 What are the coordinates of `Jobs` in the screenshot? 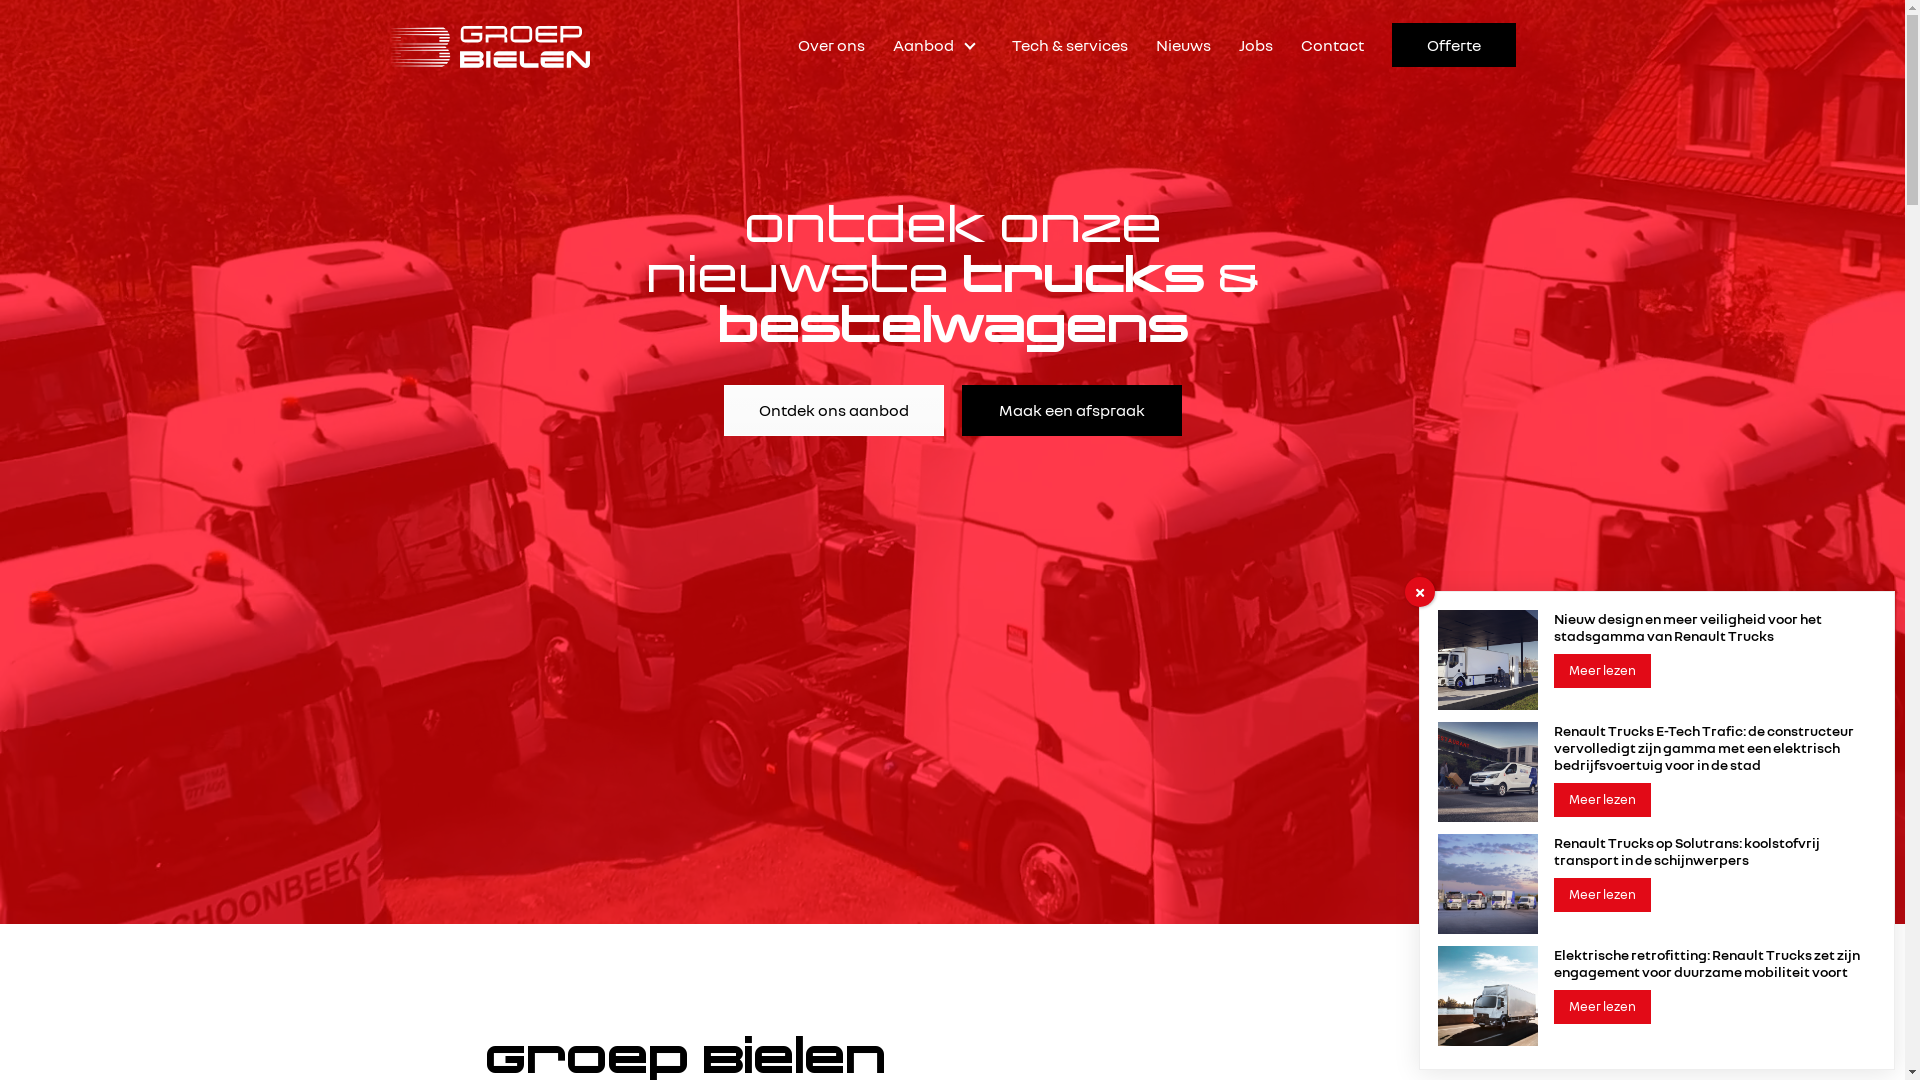 It's located at (1255, 45).